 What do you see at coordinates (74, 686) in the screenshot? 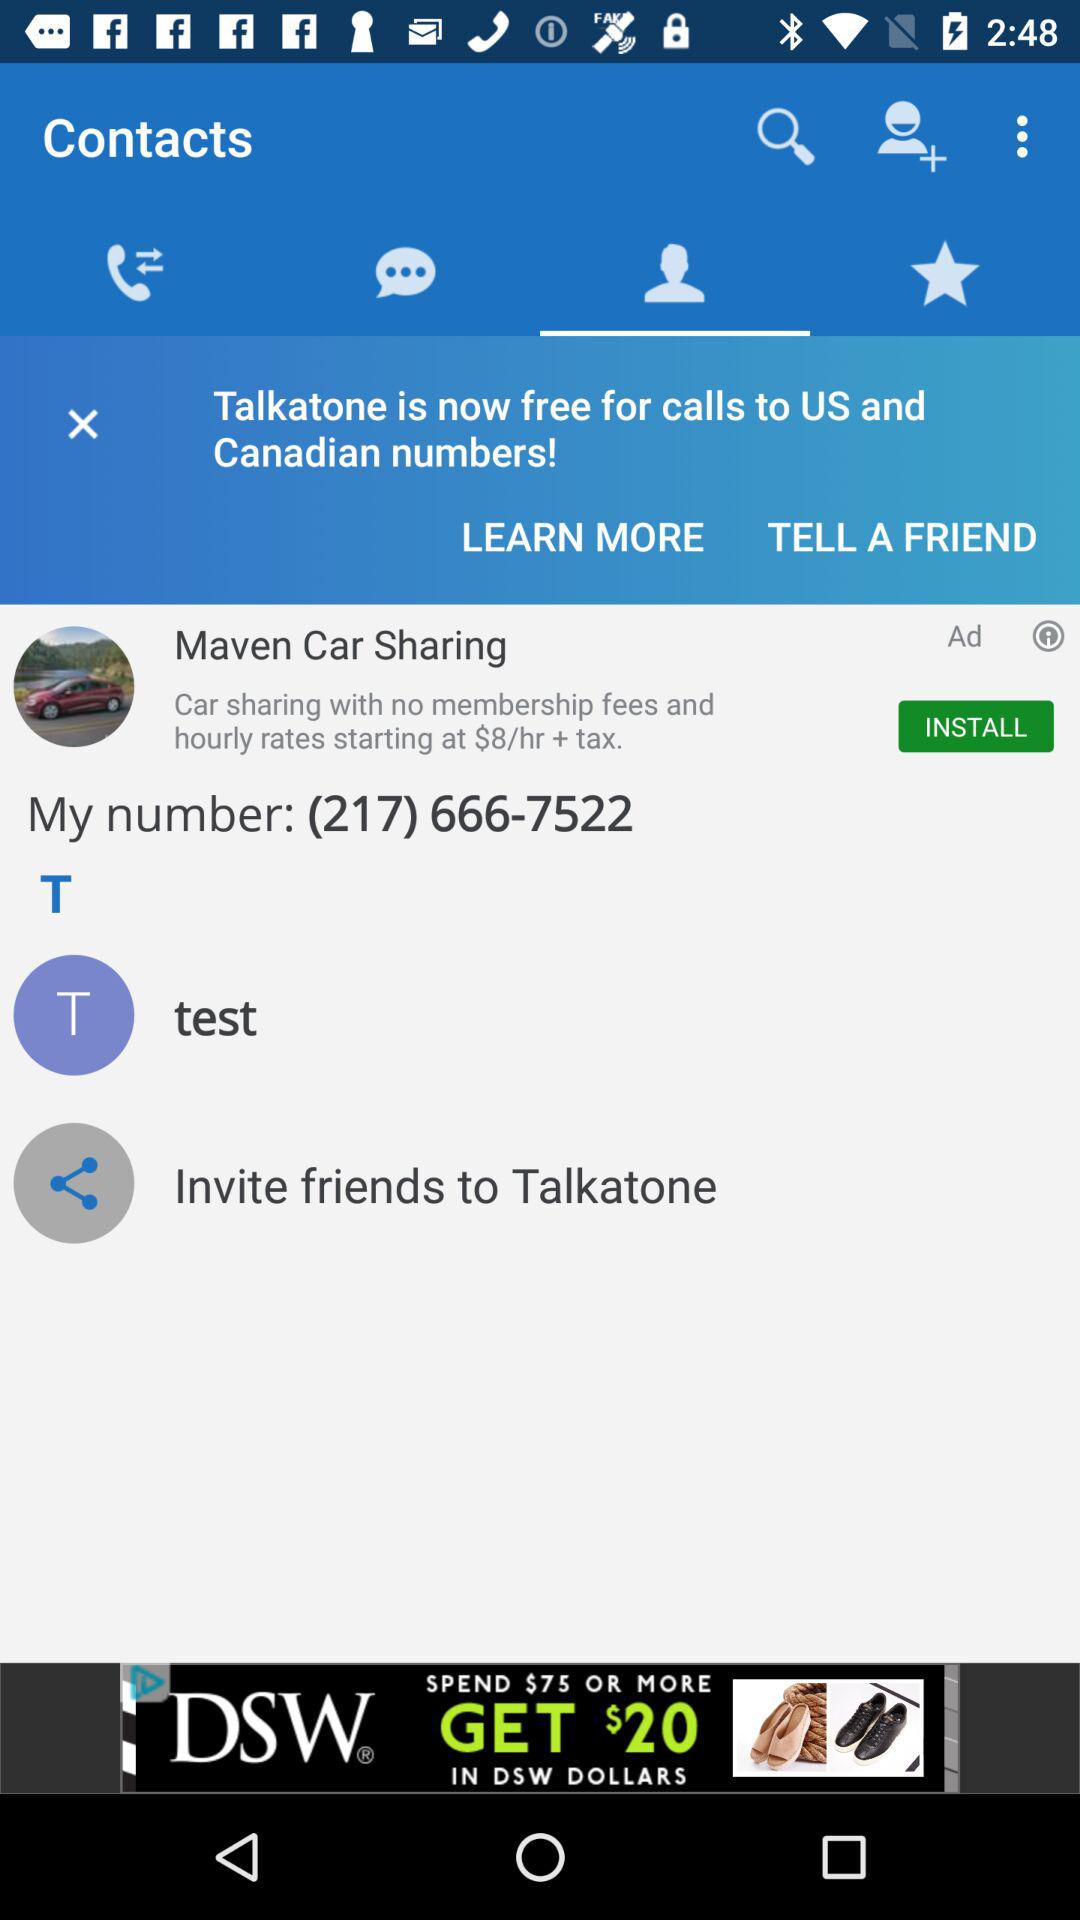
I see `car to add` at bounding box center [74, 686].